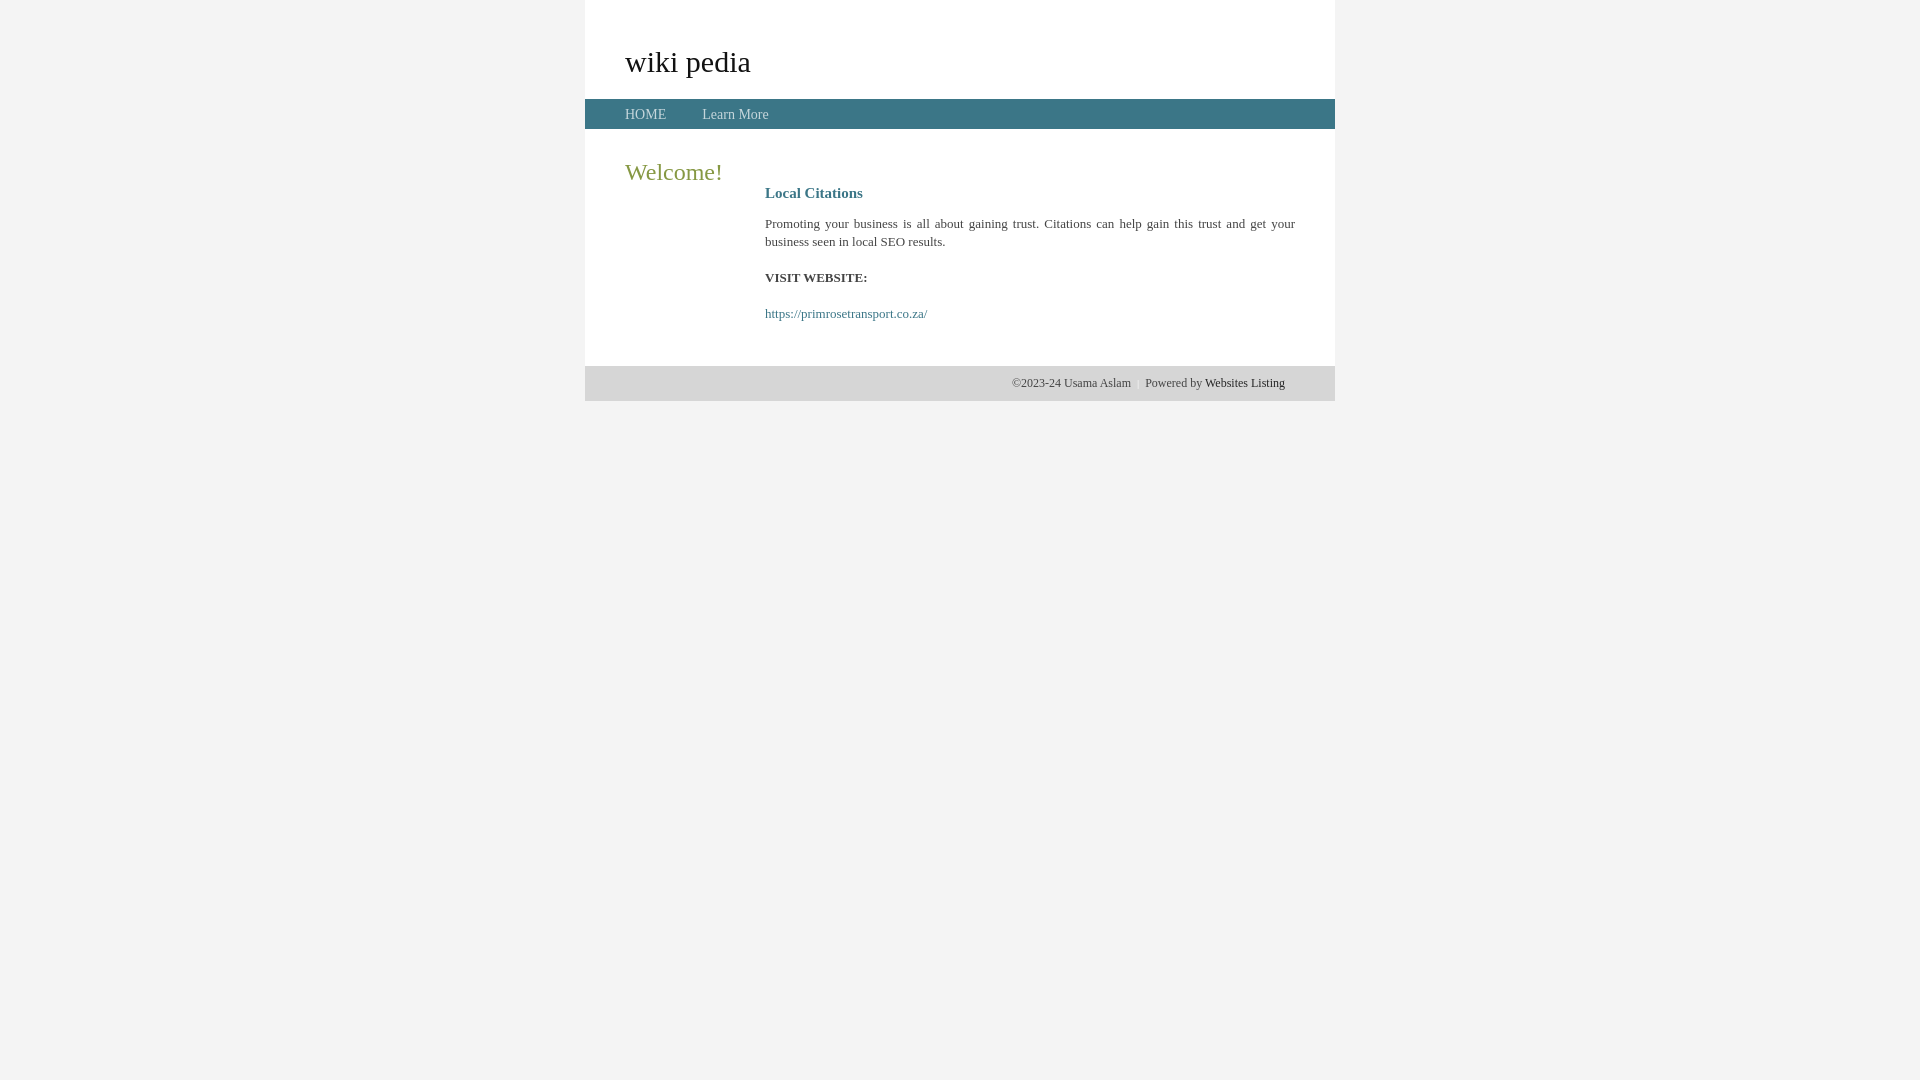  Describe the element at coordinates (688, 61) in the screenshot. I see `wiki pedia` at that location.